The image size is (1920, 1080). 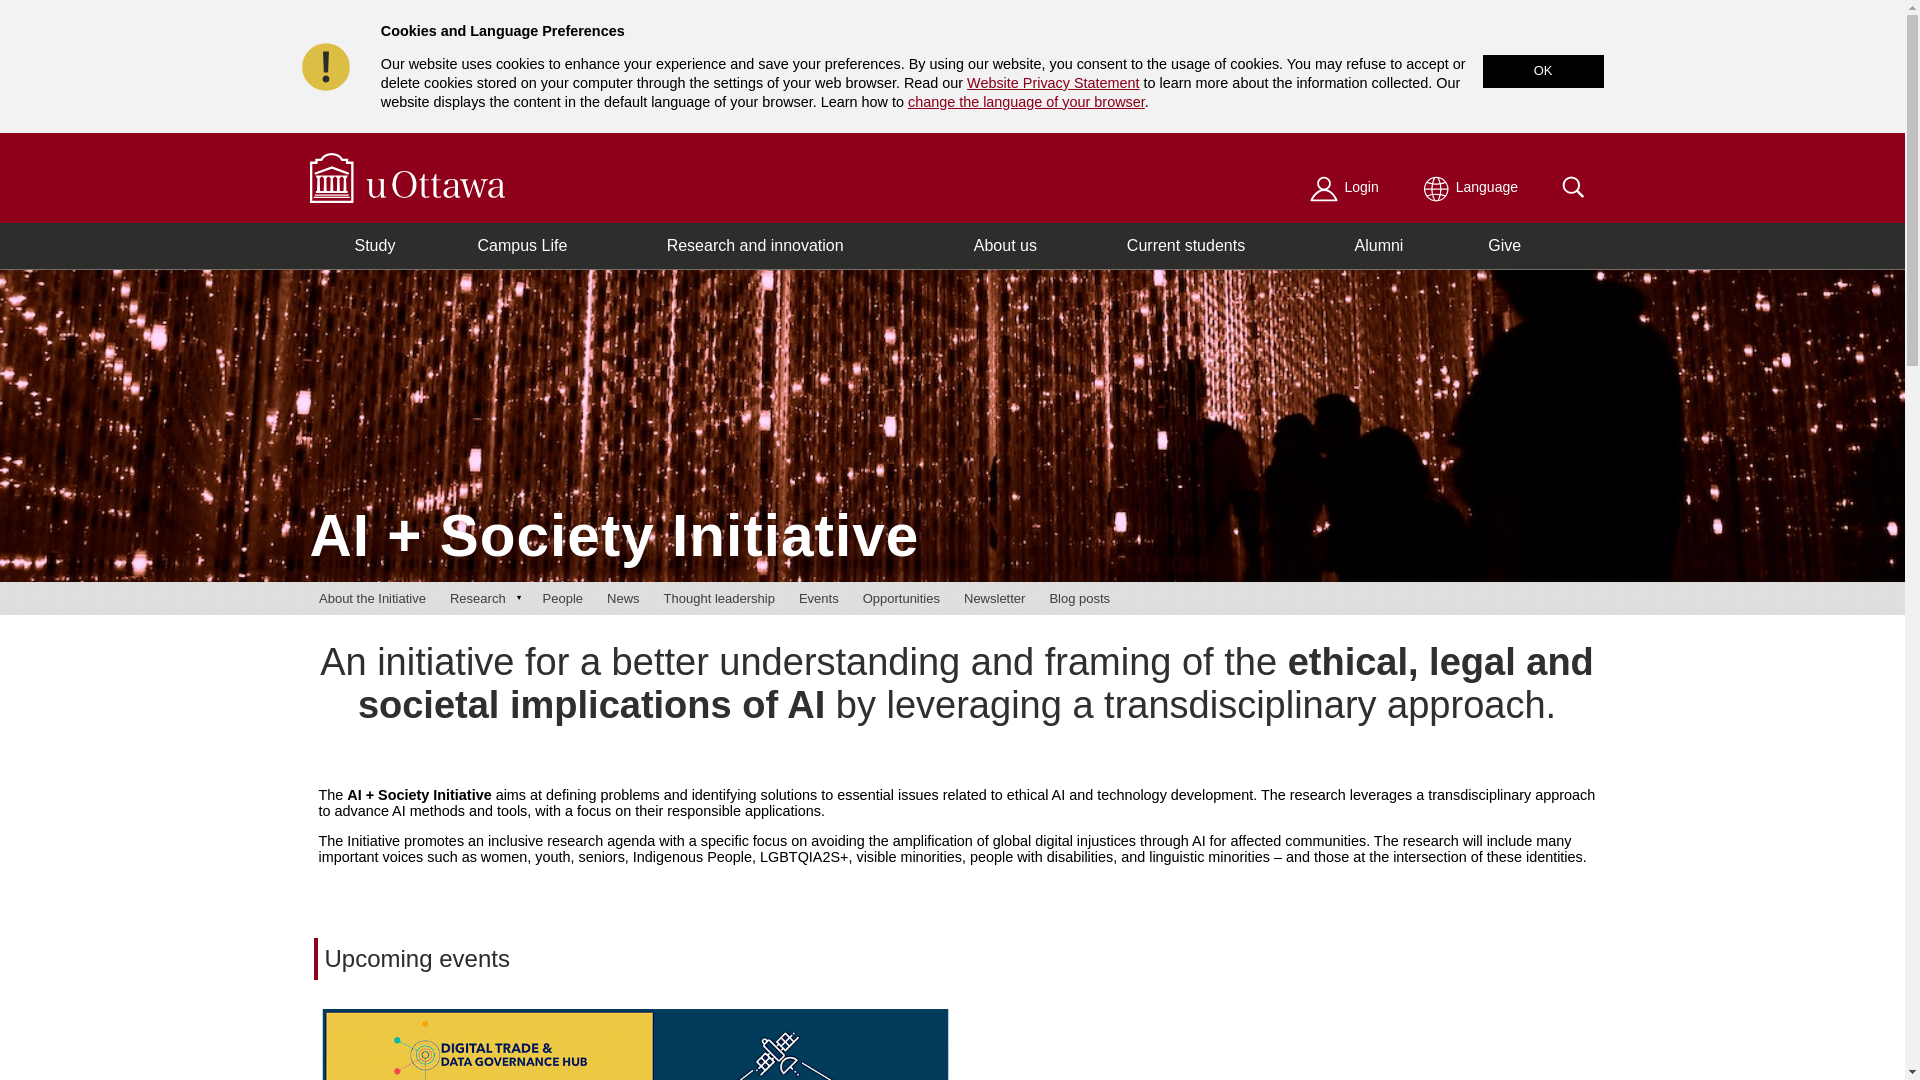 I want to click on About us, so click(x=1006, y=246).